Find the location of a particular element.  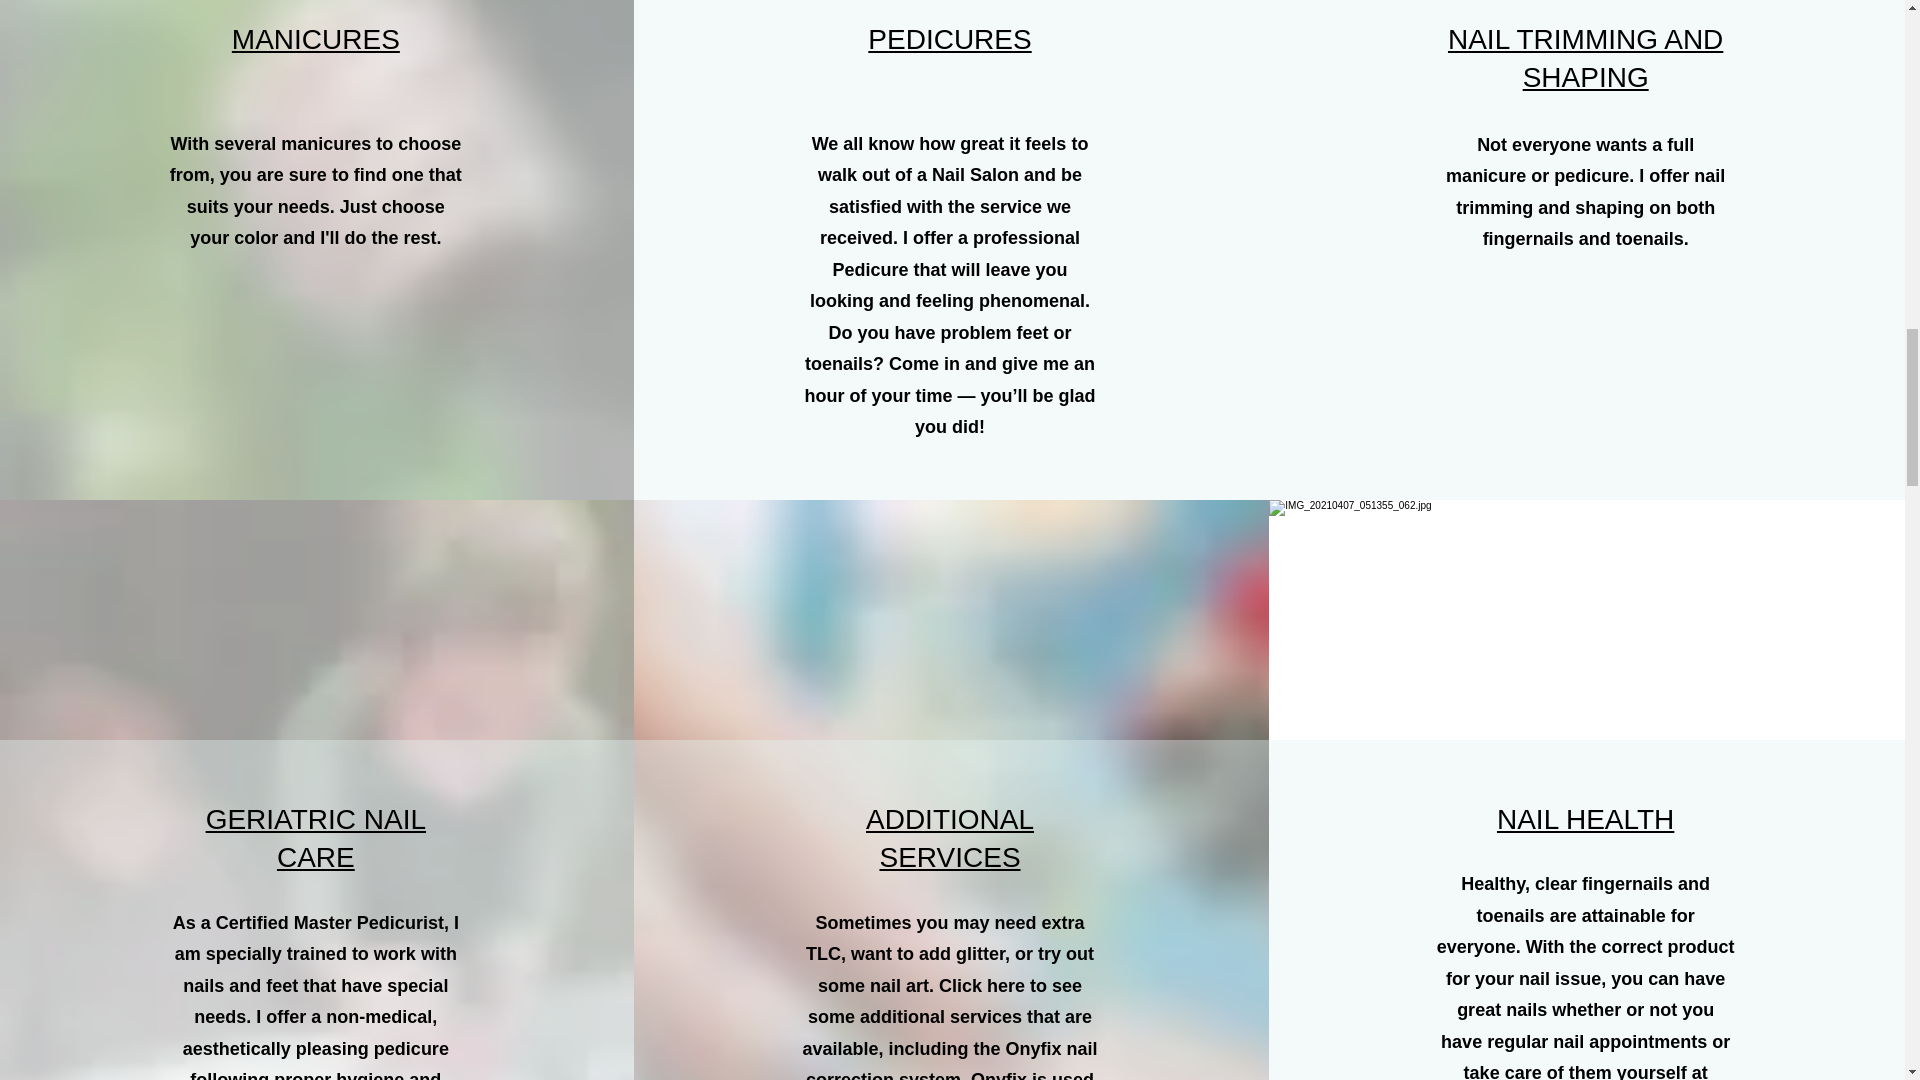

NAIL TRIMMING AND SHAPING is located at coordinates (1584, 58).